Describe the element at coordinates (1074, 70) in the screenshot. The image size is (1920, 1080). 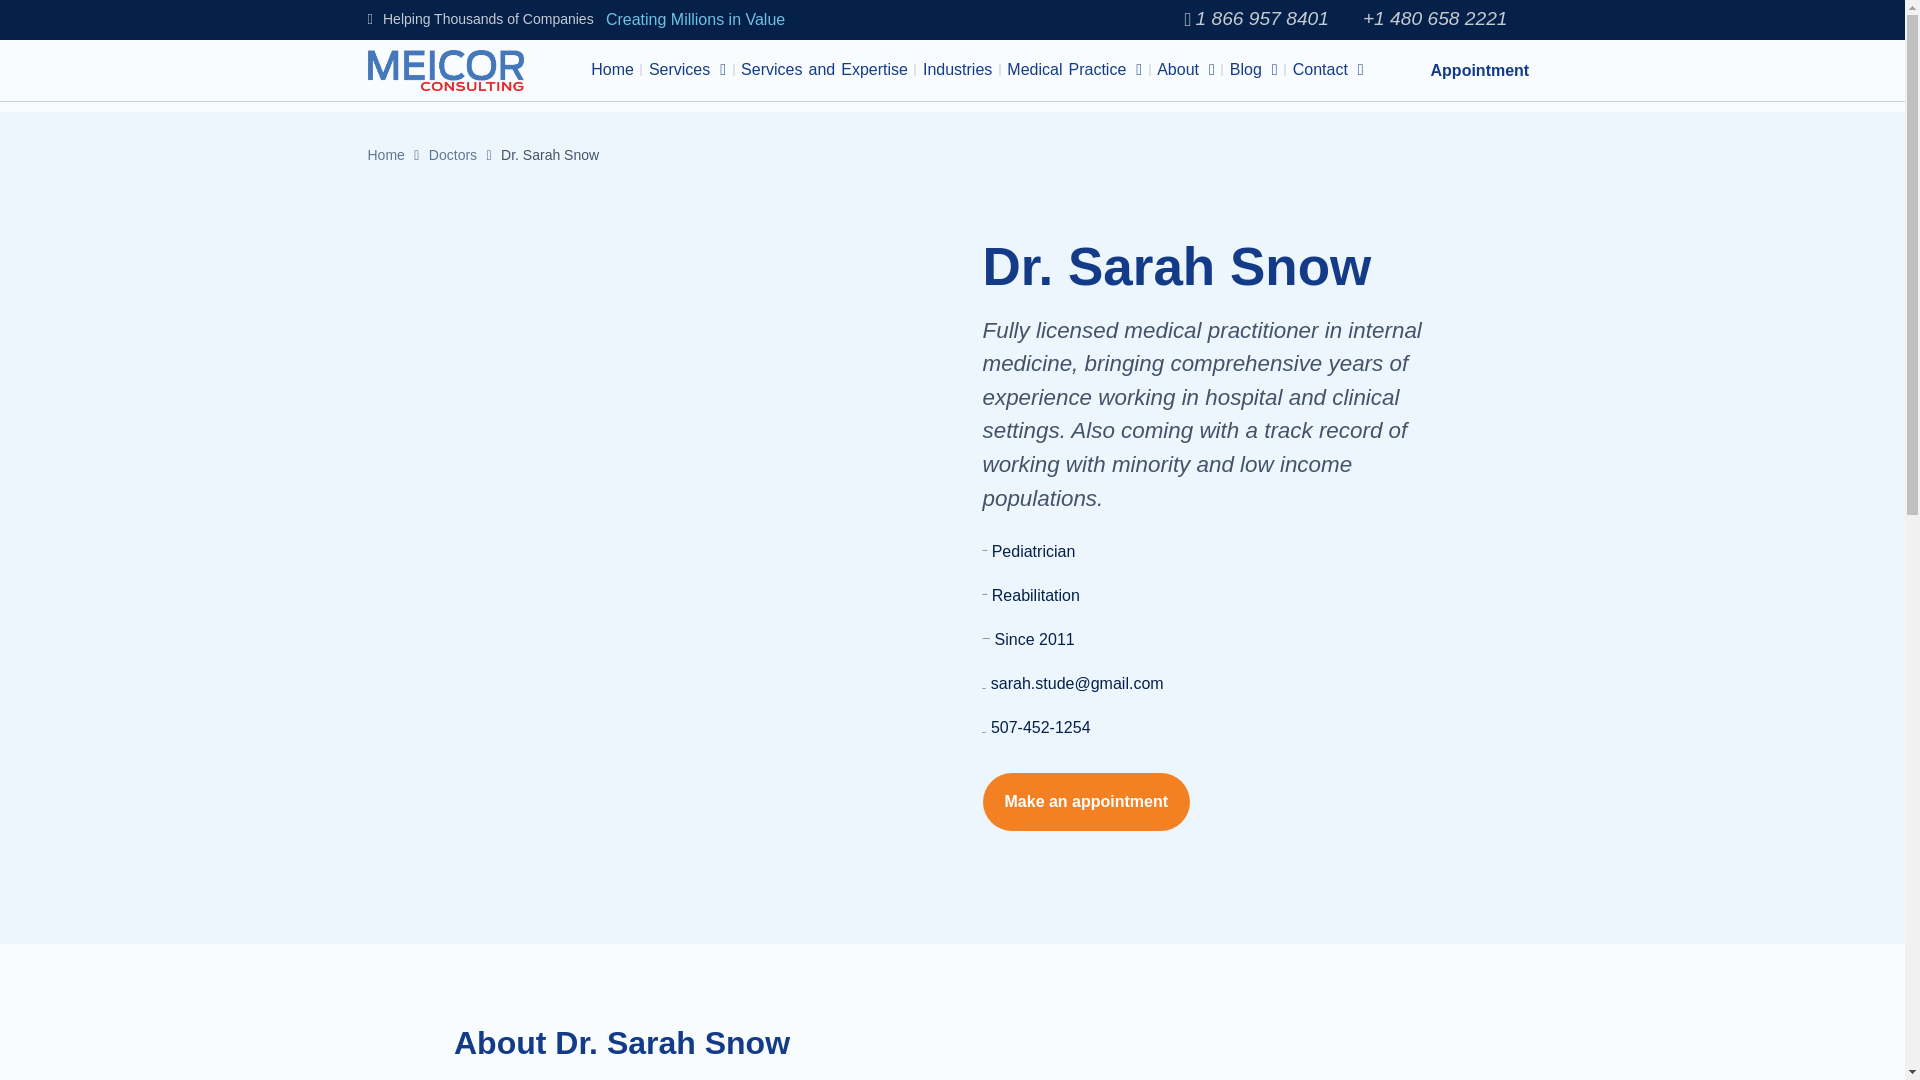
I see `Medical Practice` at that location.